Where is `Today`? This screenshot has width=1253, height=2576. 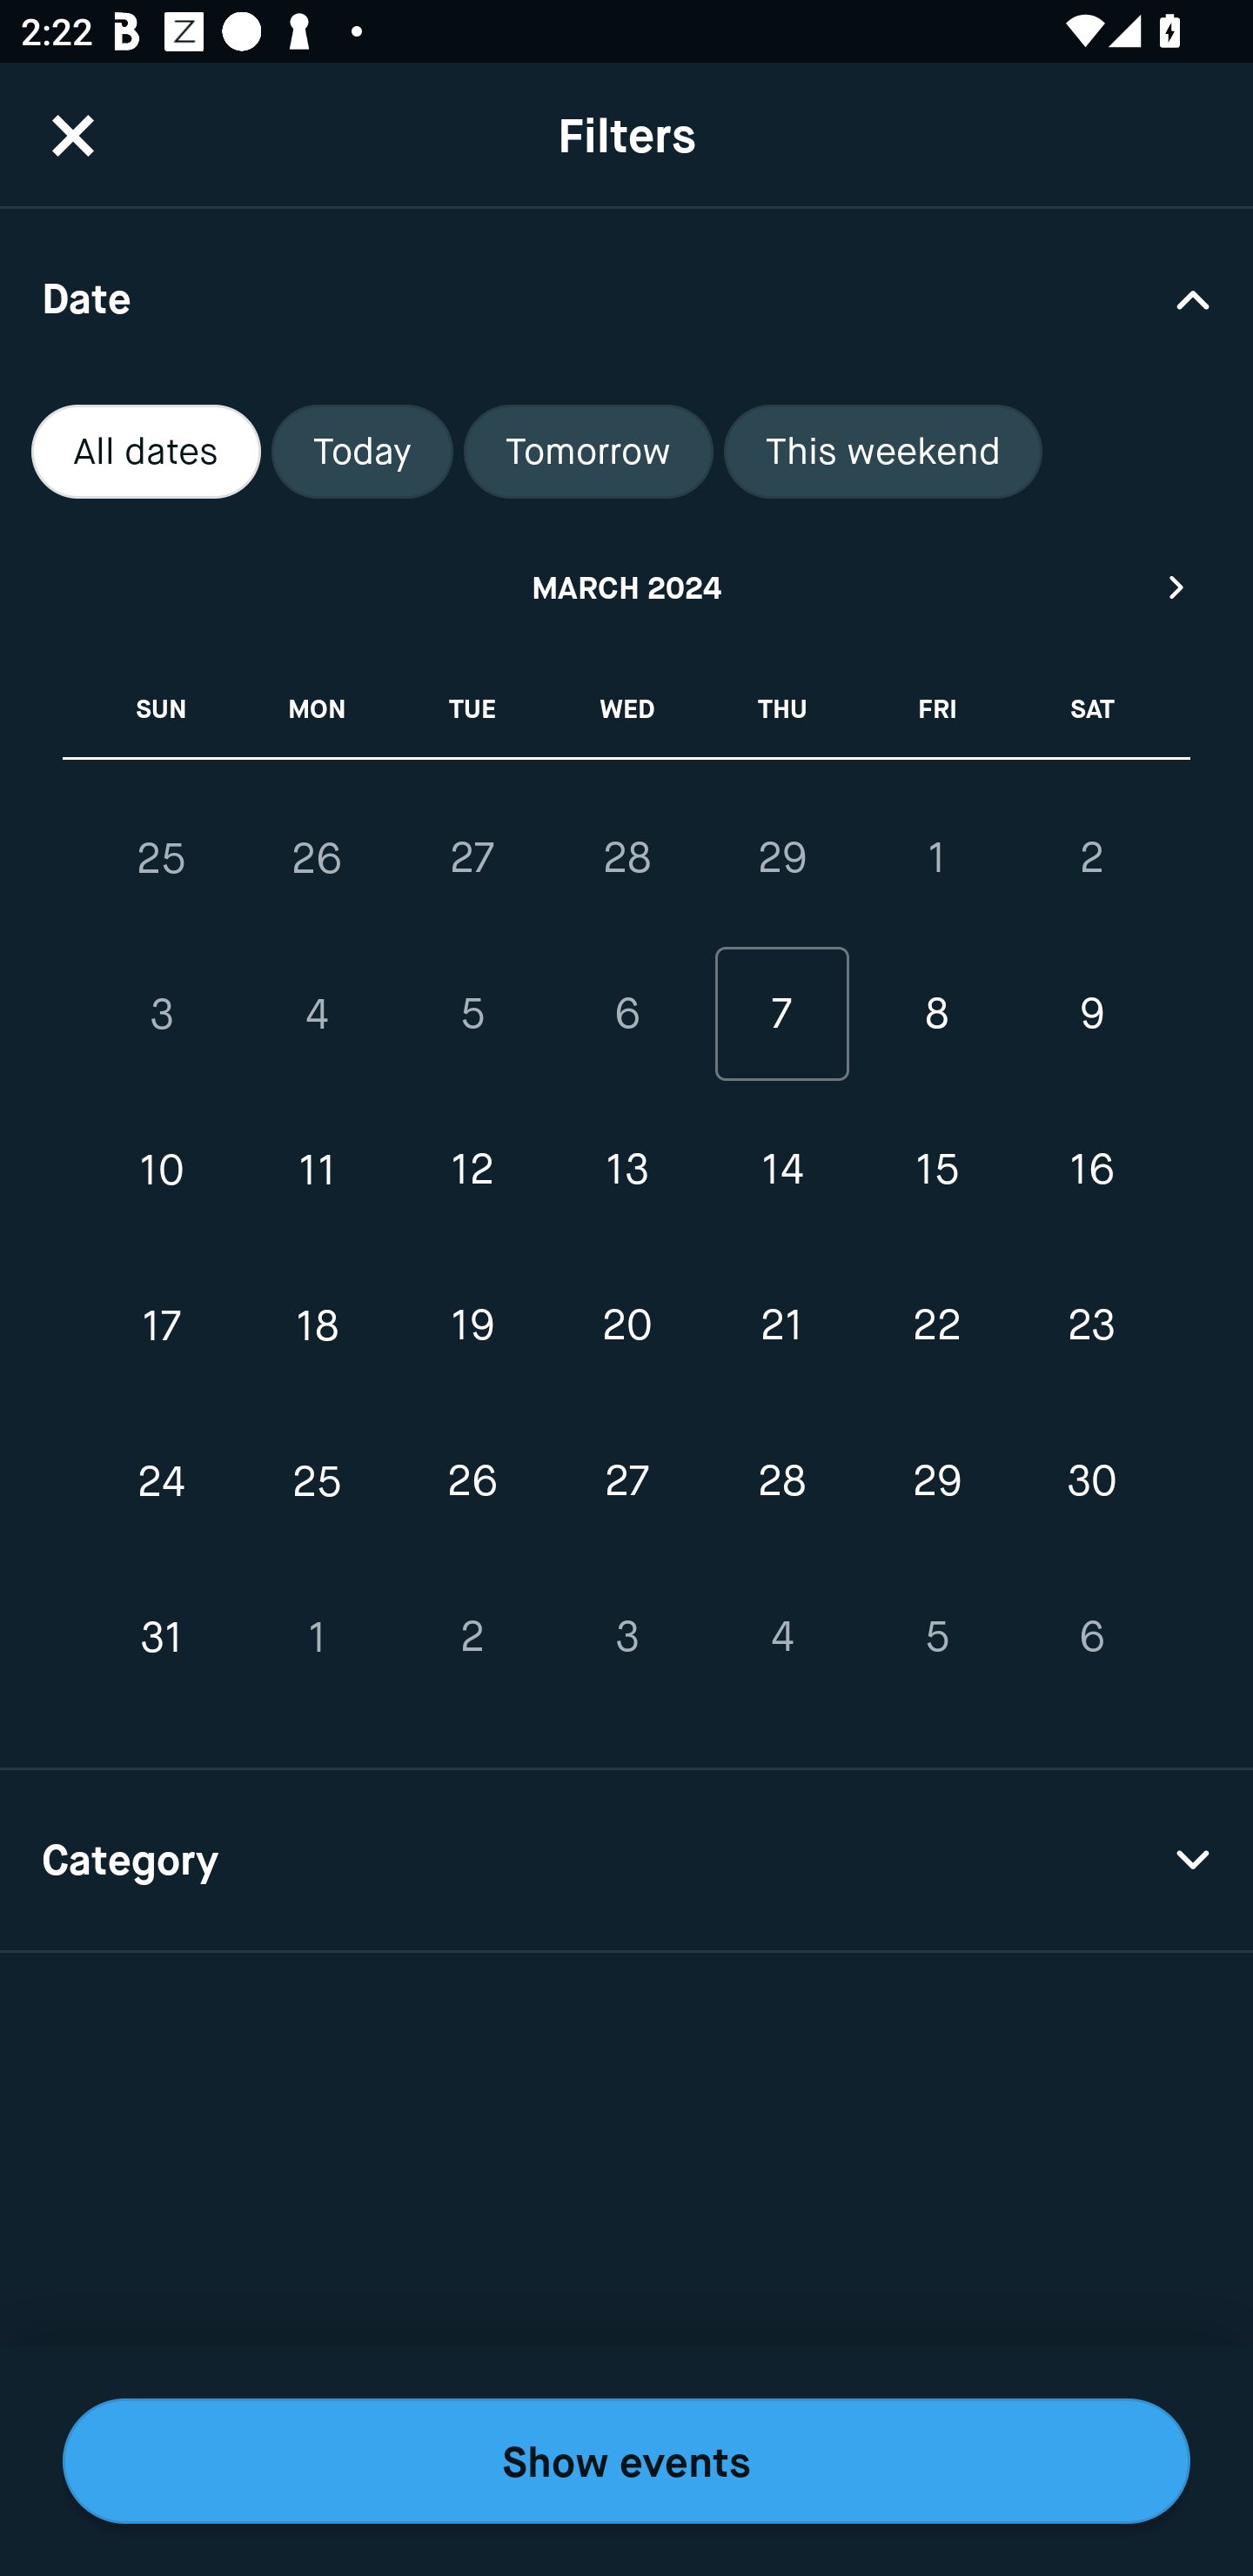
Today is located at coordinates (362, 452).